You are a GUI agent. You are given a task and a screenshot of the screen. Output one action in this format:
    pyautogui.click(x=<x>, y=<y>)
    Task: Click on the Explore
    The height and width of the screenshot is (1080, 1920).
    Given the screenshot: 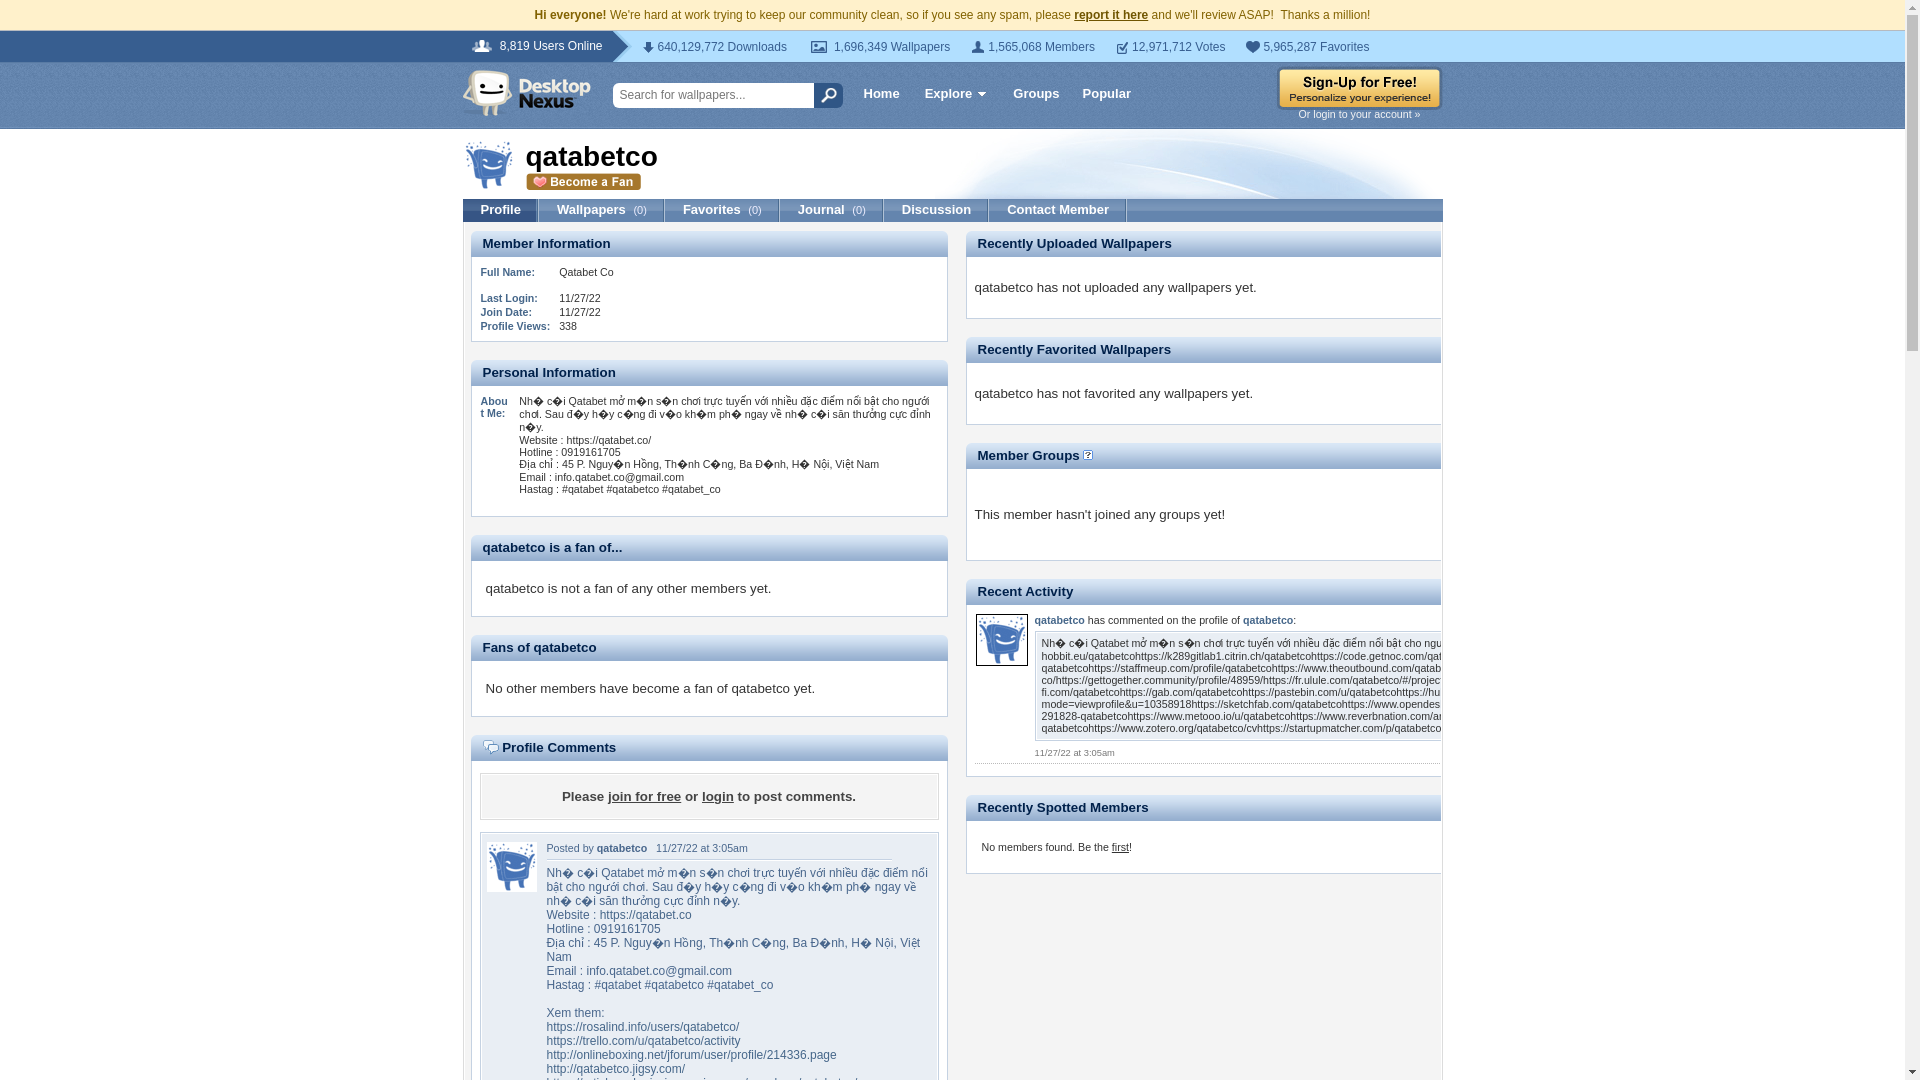 What is the action you would take?
    pyautogui.click(x=956, y=96)
    